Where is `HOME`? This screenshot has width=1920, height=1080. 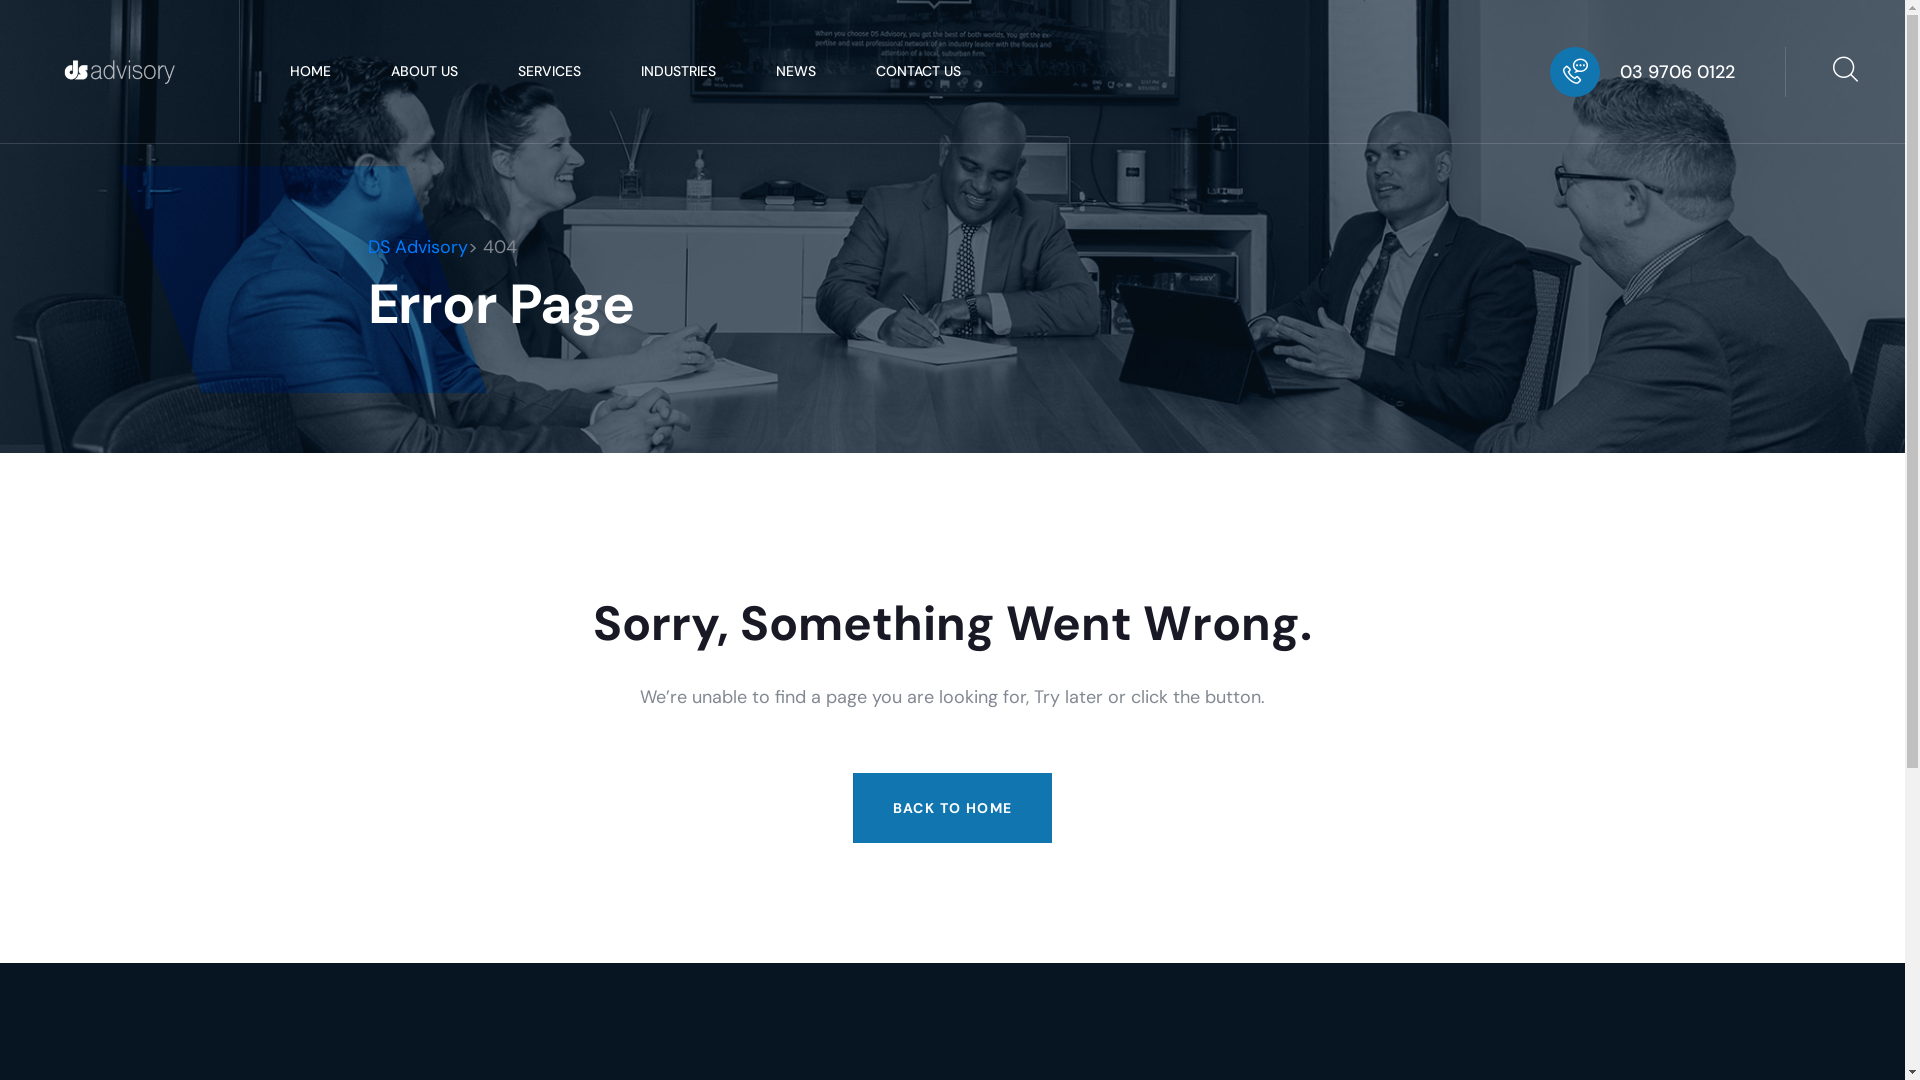
HOME is located at coordinates (310, 72).